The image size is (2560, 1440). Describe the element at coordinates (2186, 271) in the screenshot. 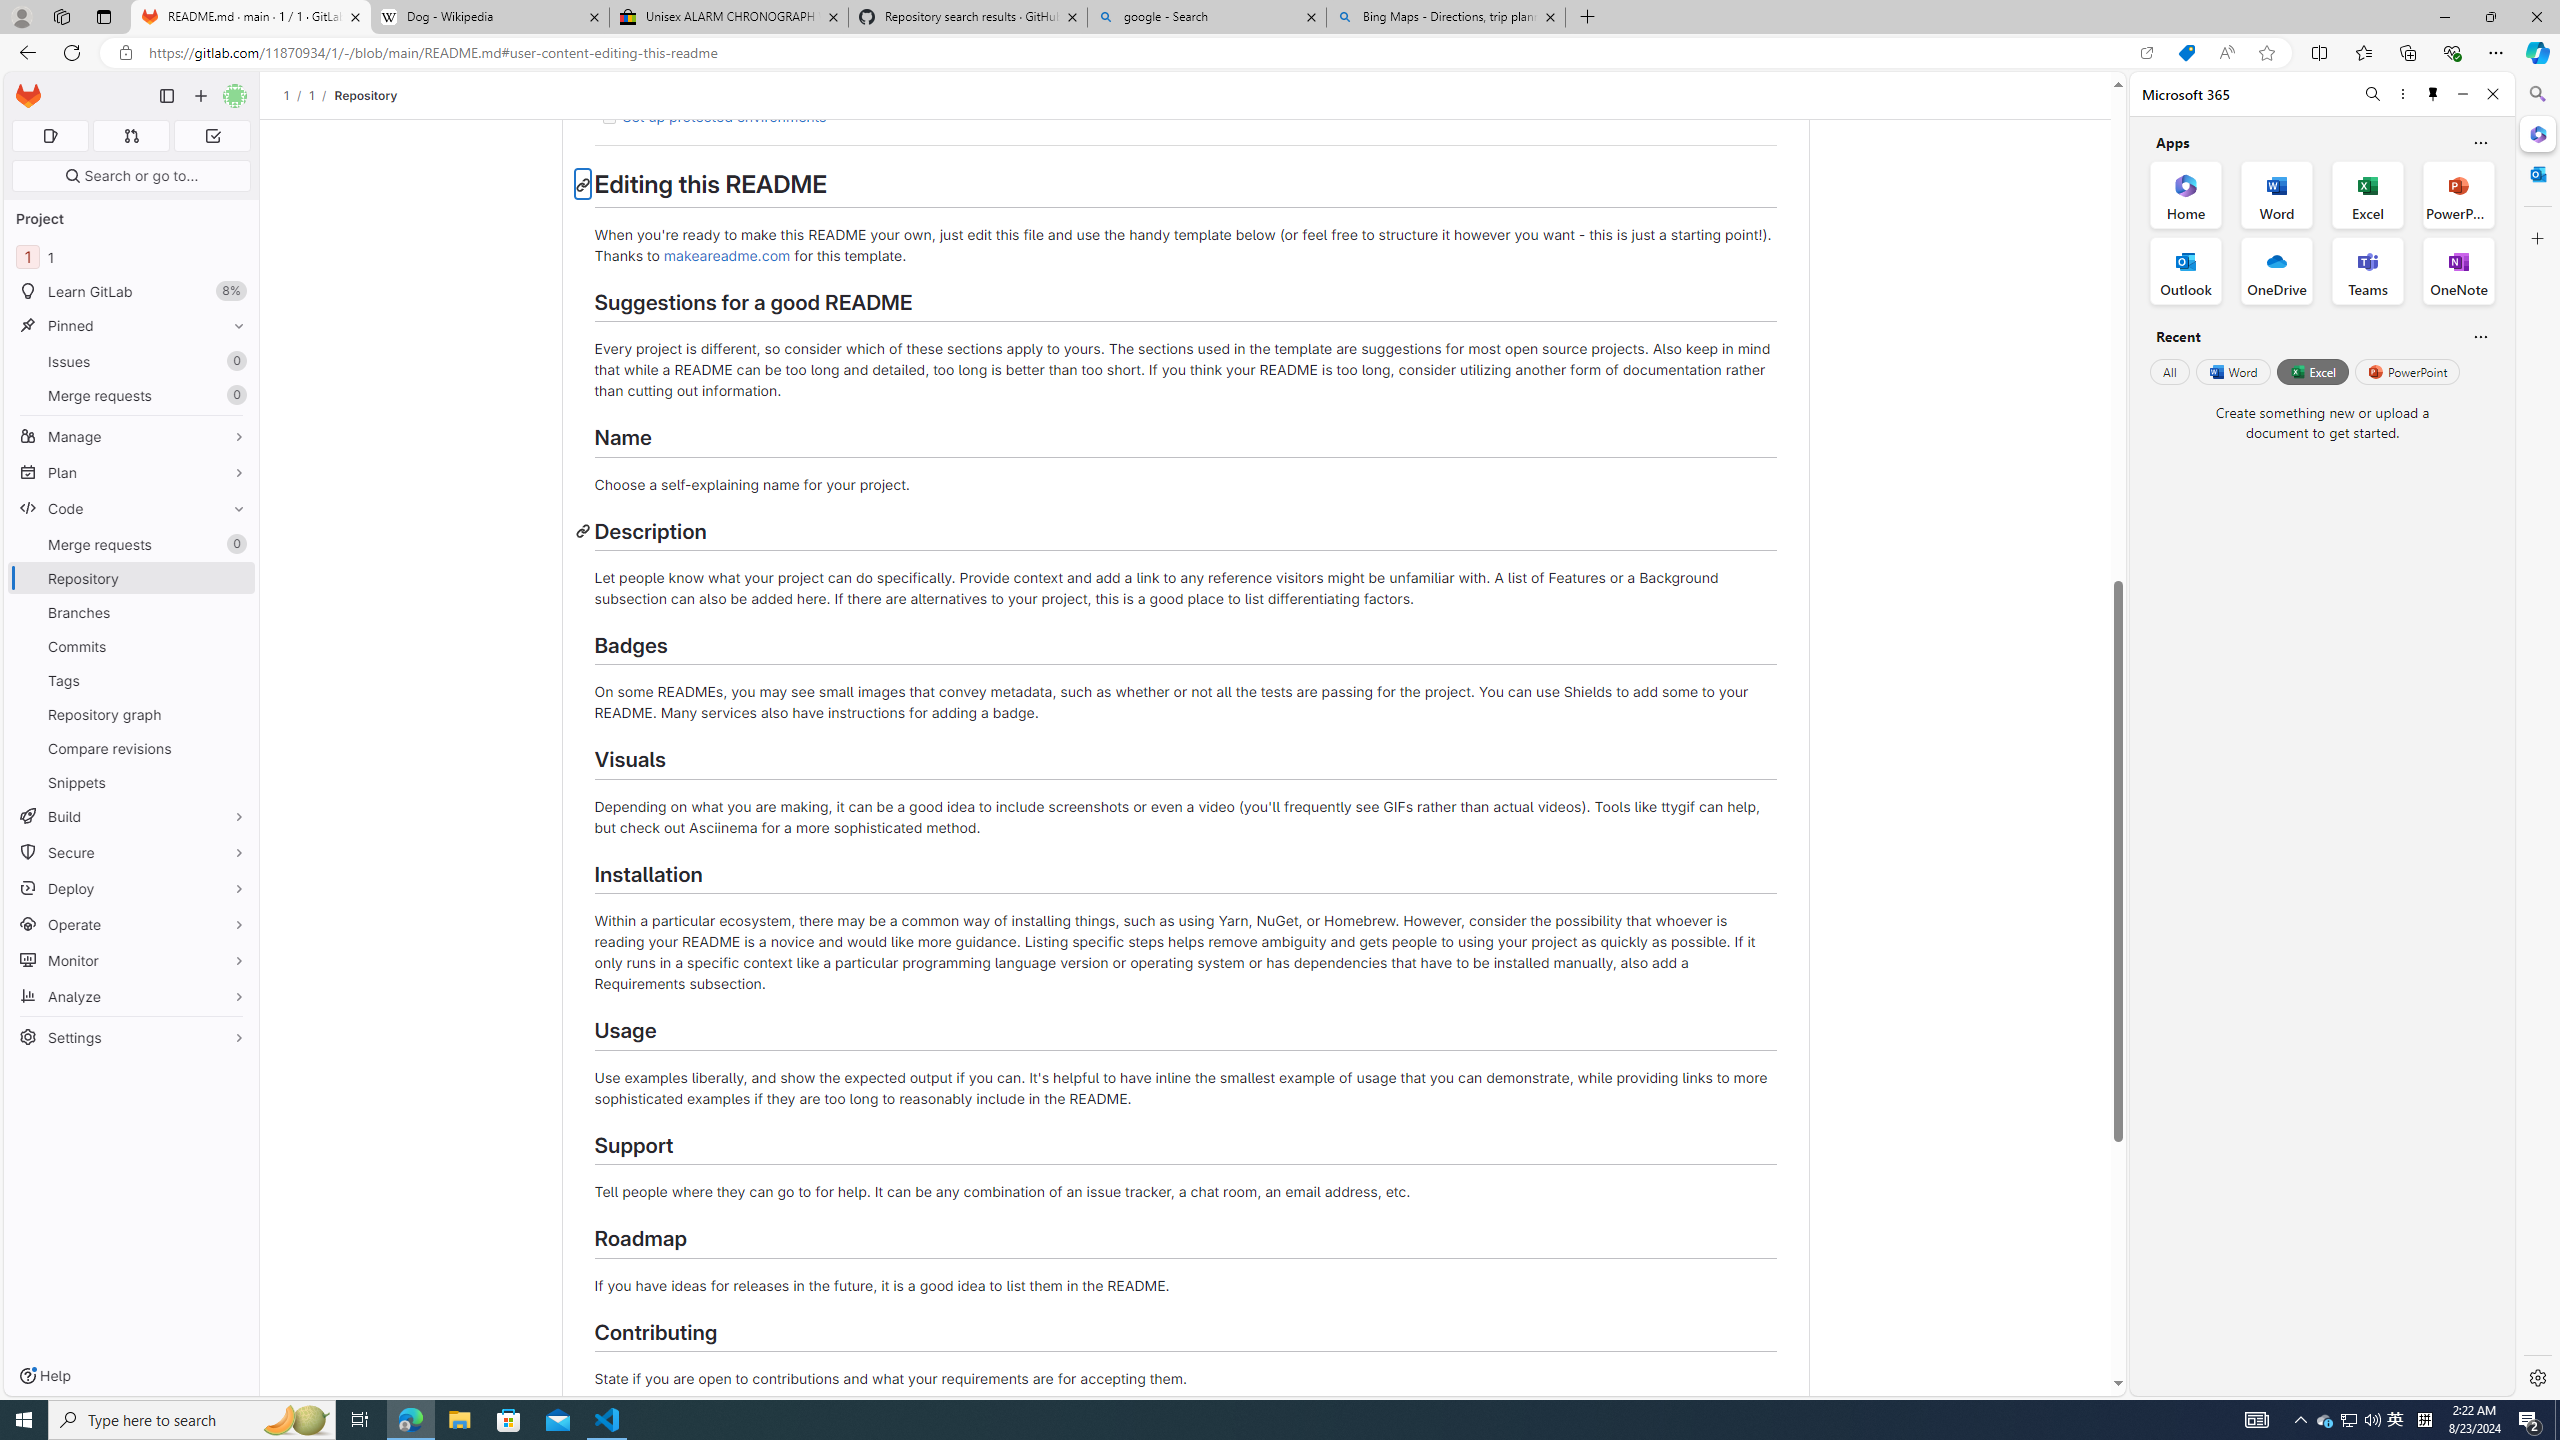

I see `Outlook Office App` at that location.